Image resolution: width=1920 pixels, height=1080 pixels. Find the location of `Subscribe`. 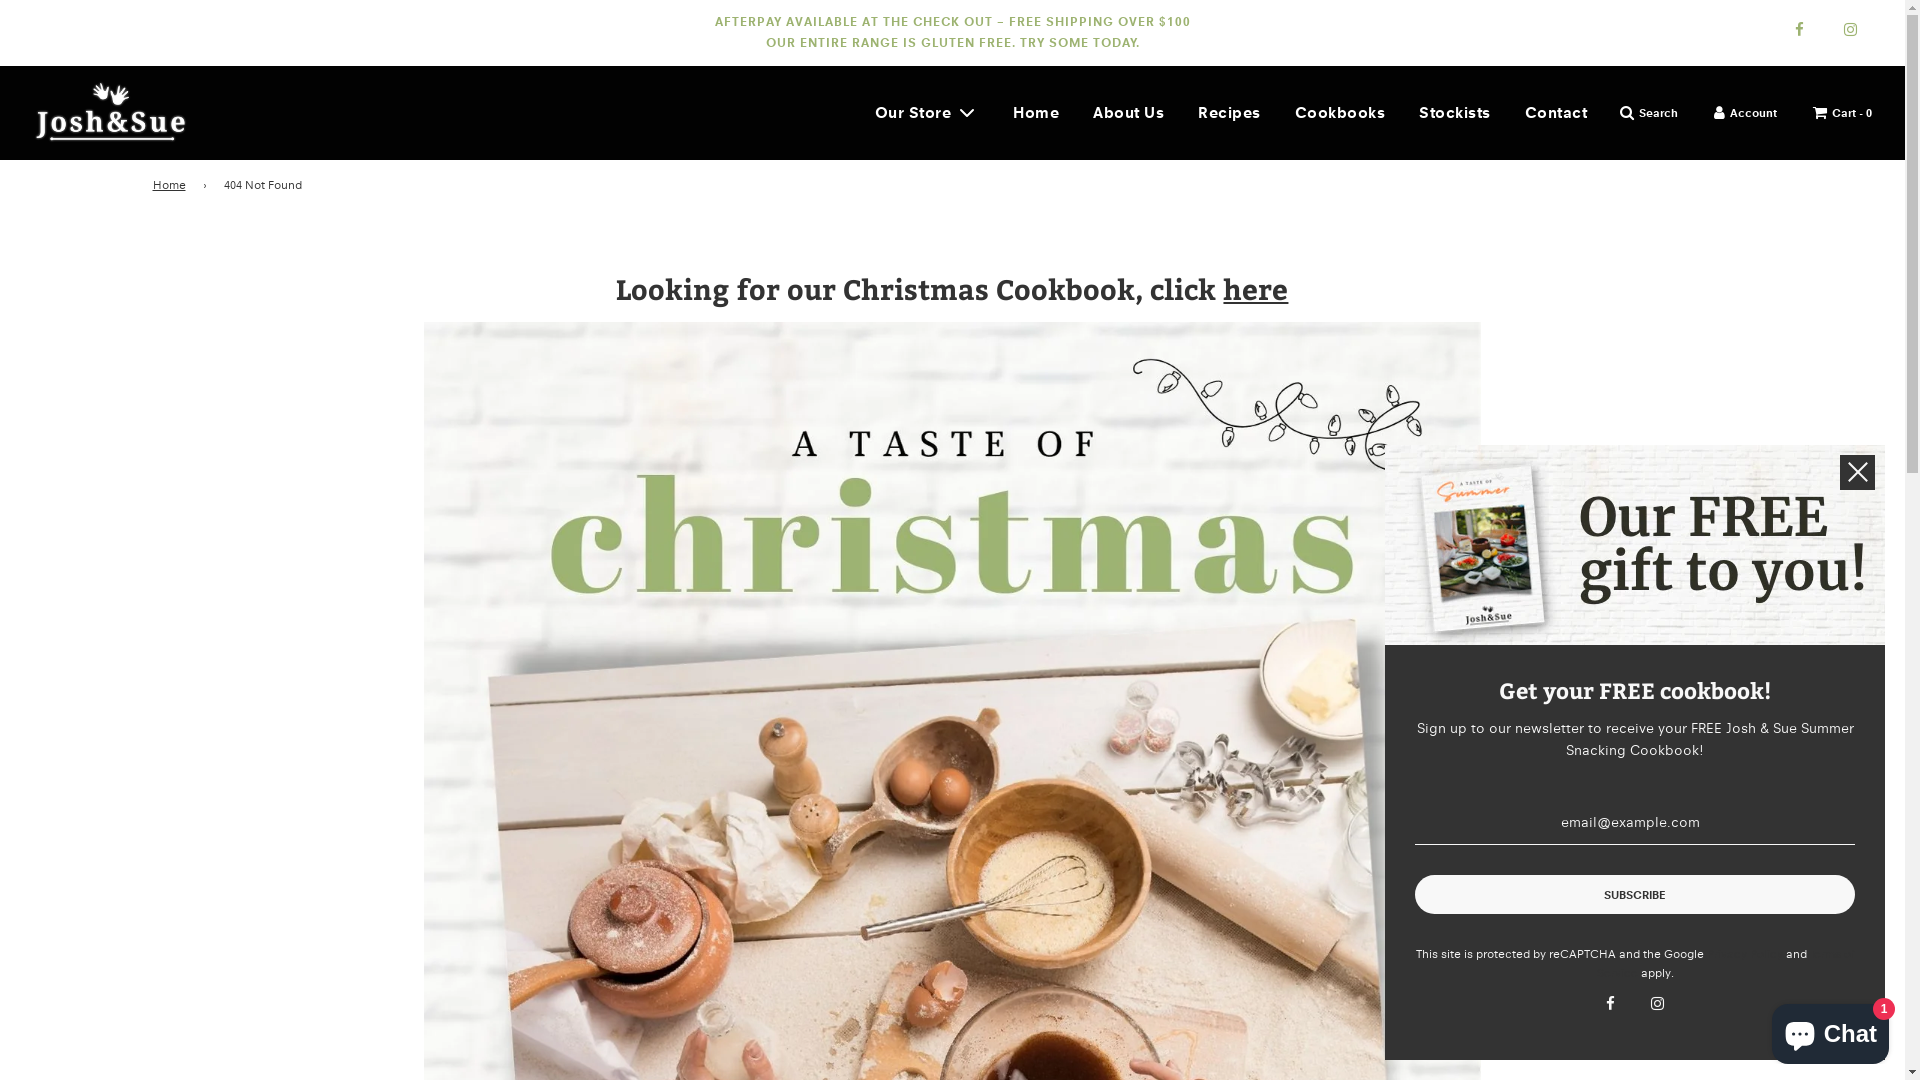

Subscribe is located at coordinates (1635, 894).